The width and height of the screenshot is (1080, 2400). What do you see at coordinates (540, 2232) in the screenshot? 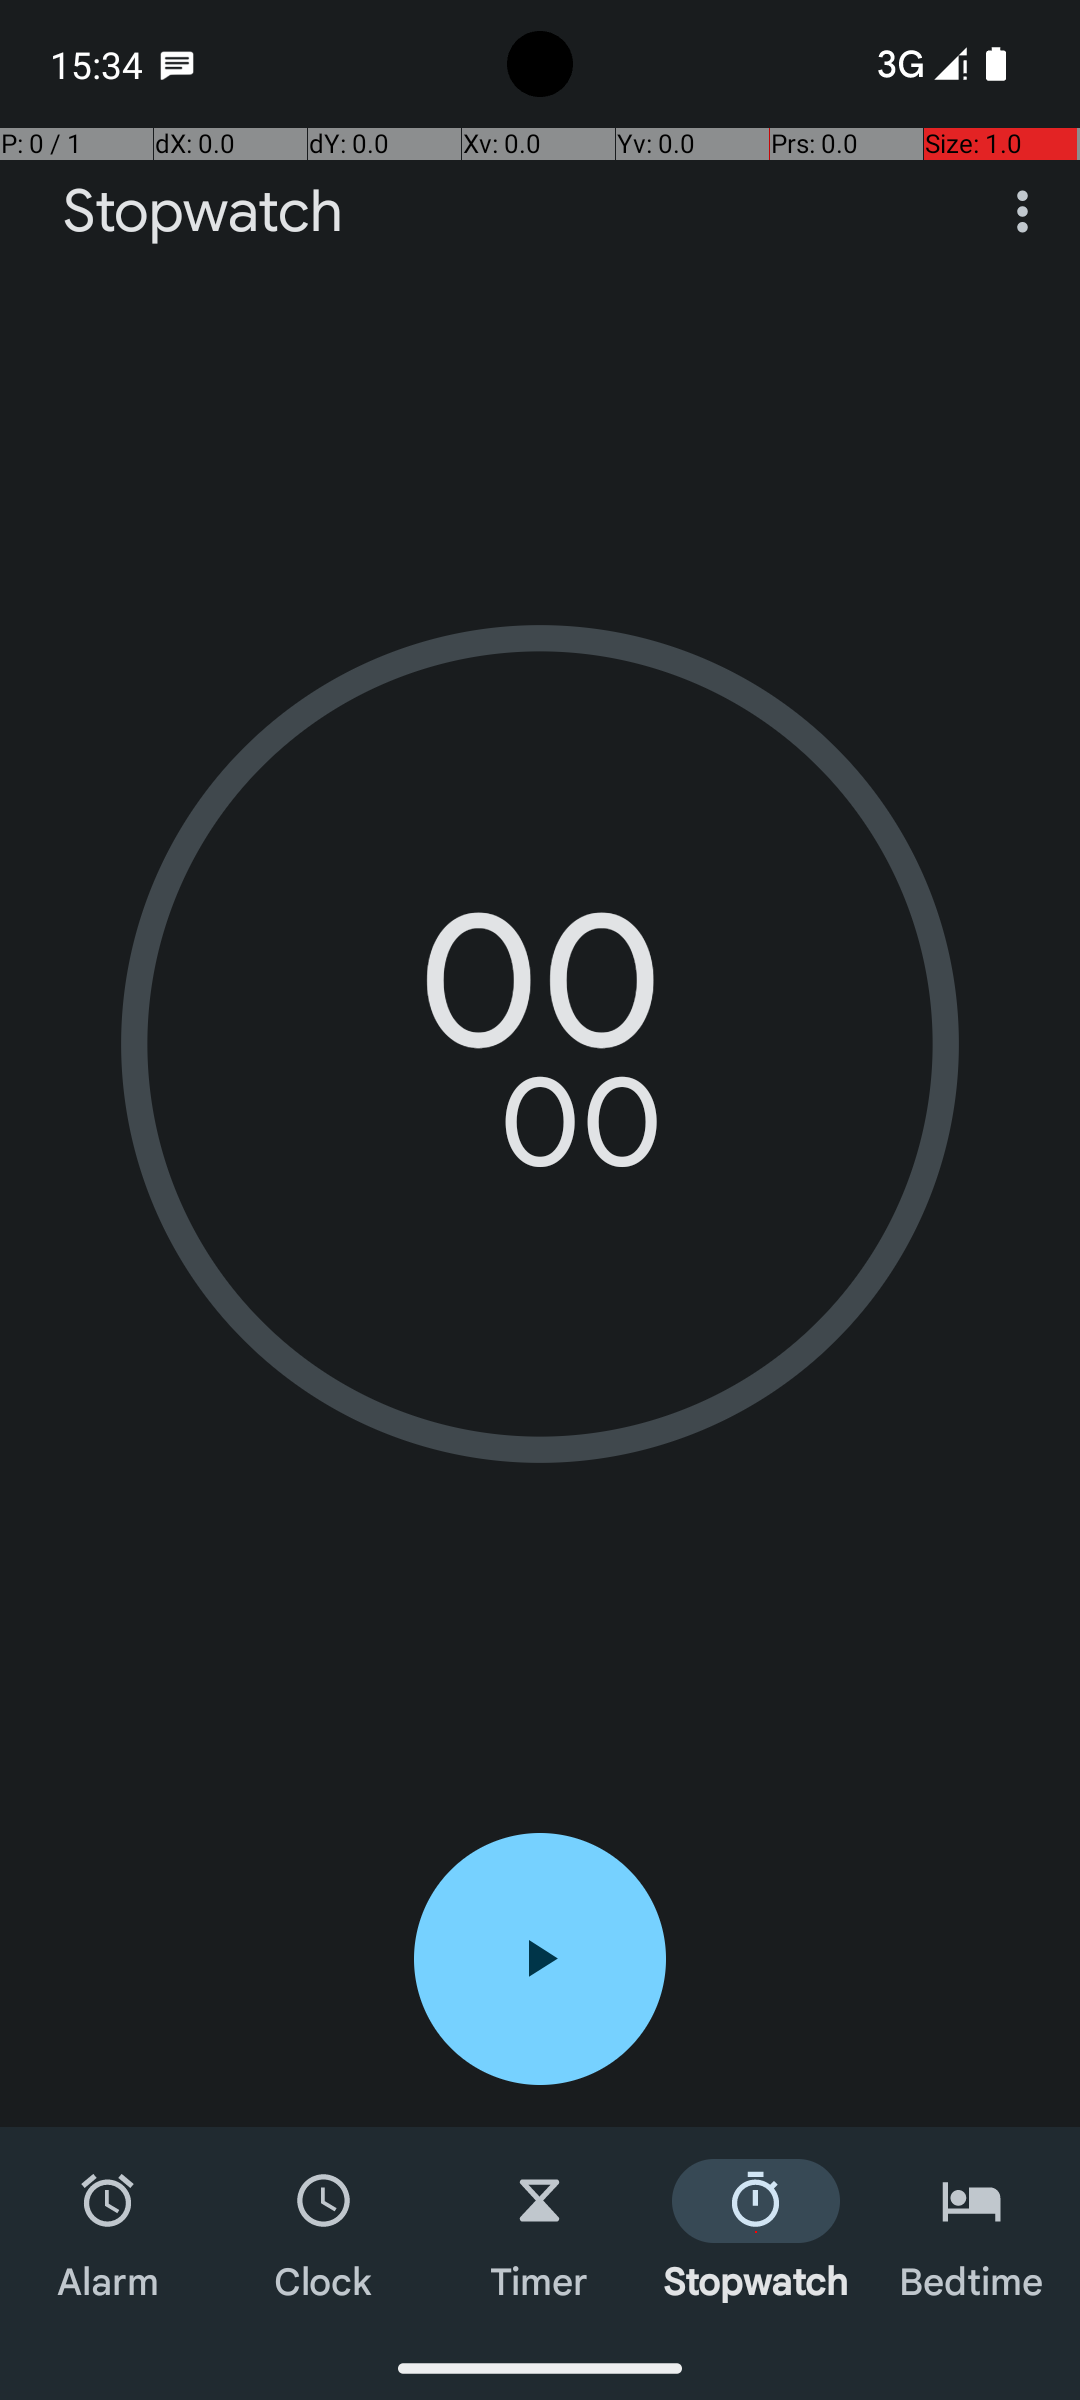
I see `Timer` at bounding box center [540, 2232].